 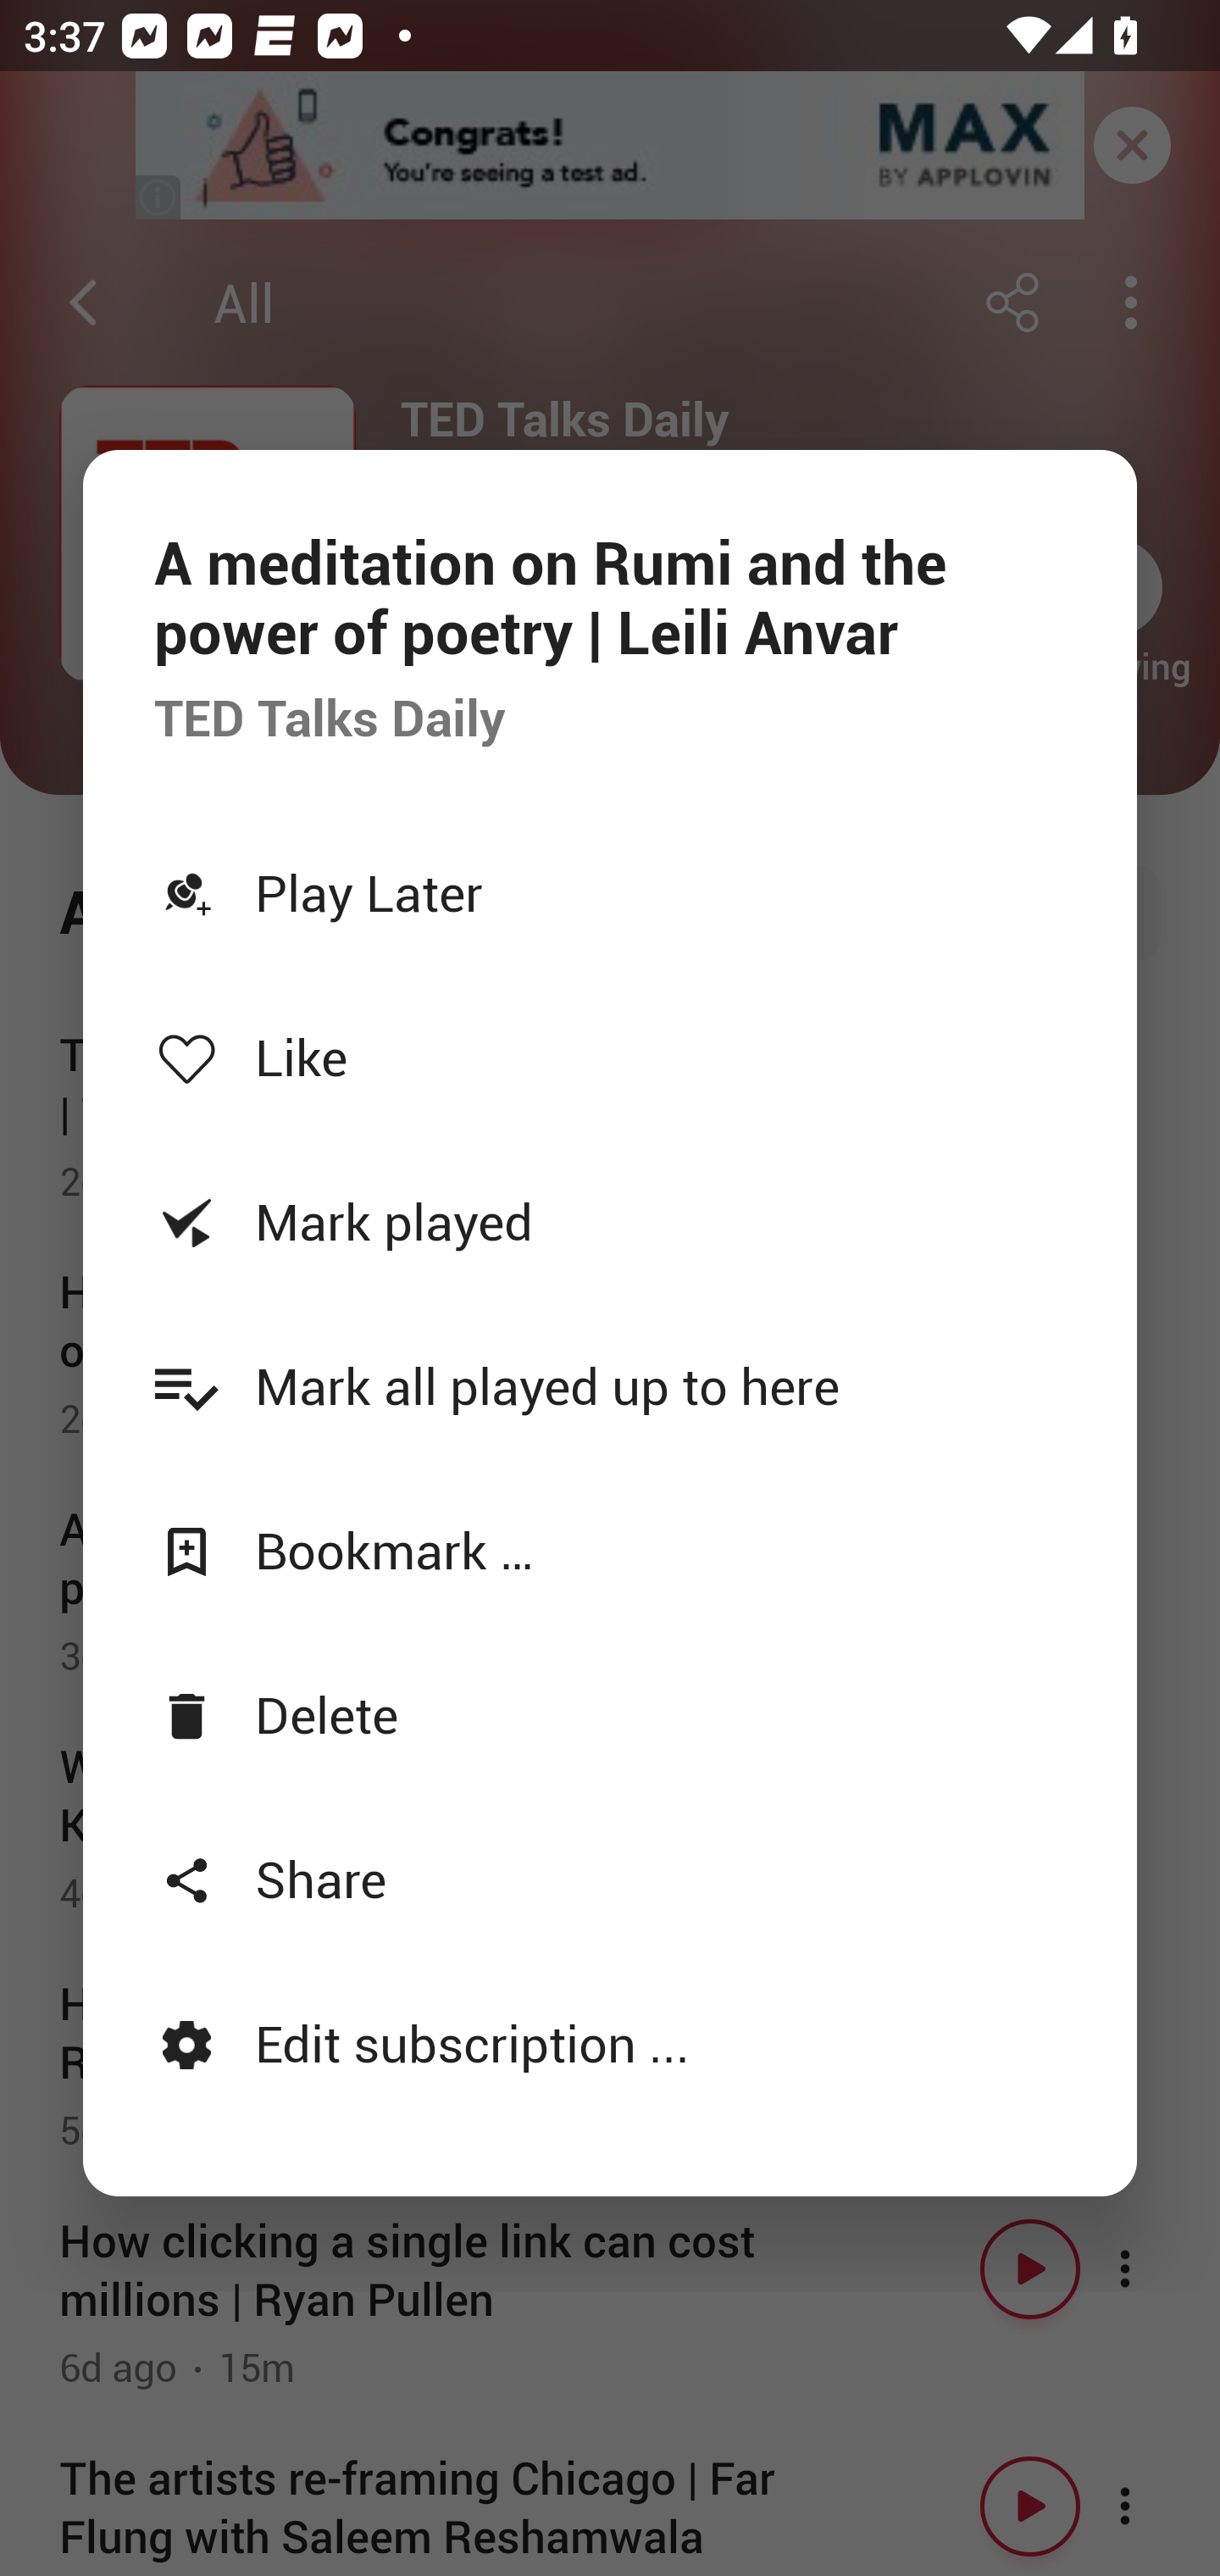 What do you see at coordinates (610, 2042) in the screenshot?
I see `Edit subscription ...` at bounding box center [610, 2042].